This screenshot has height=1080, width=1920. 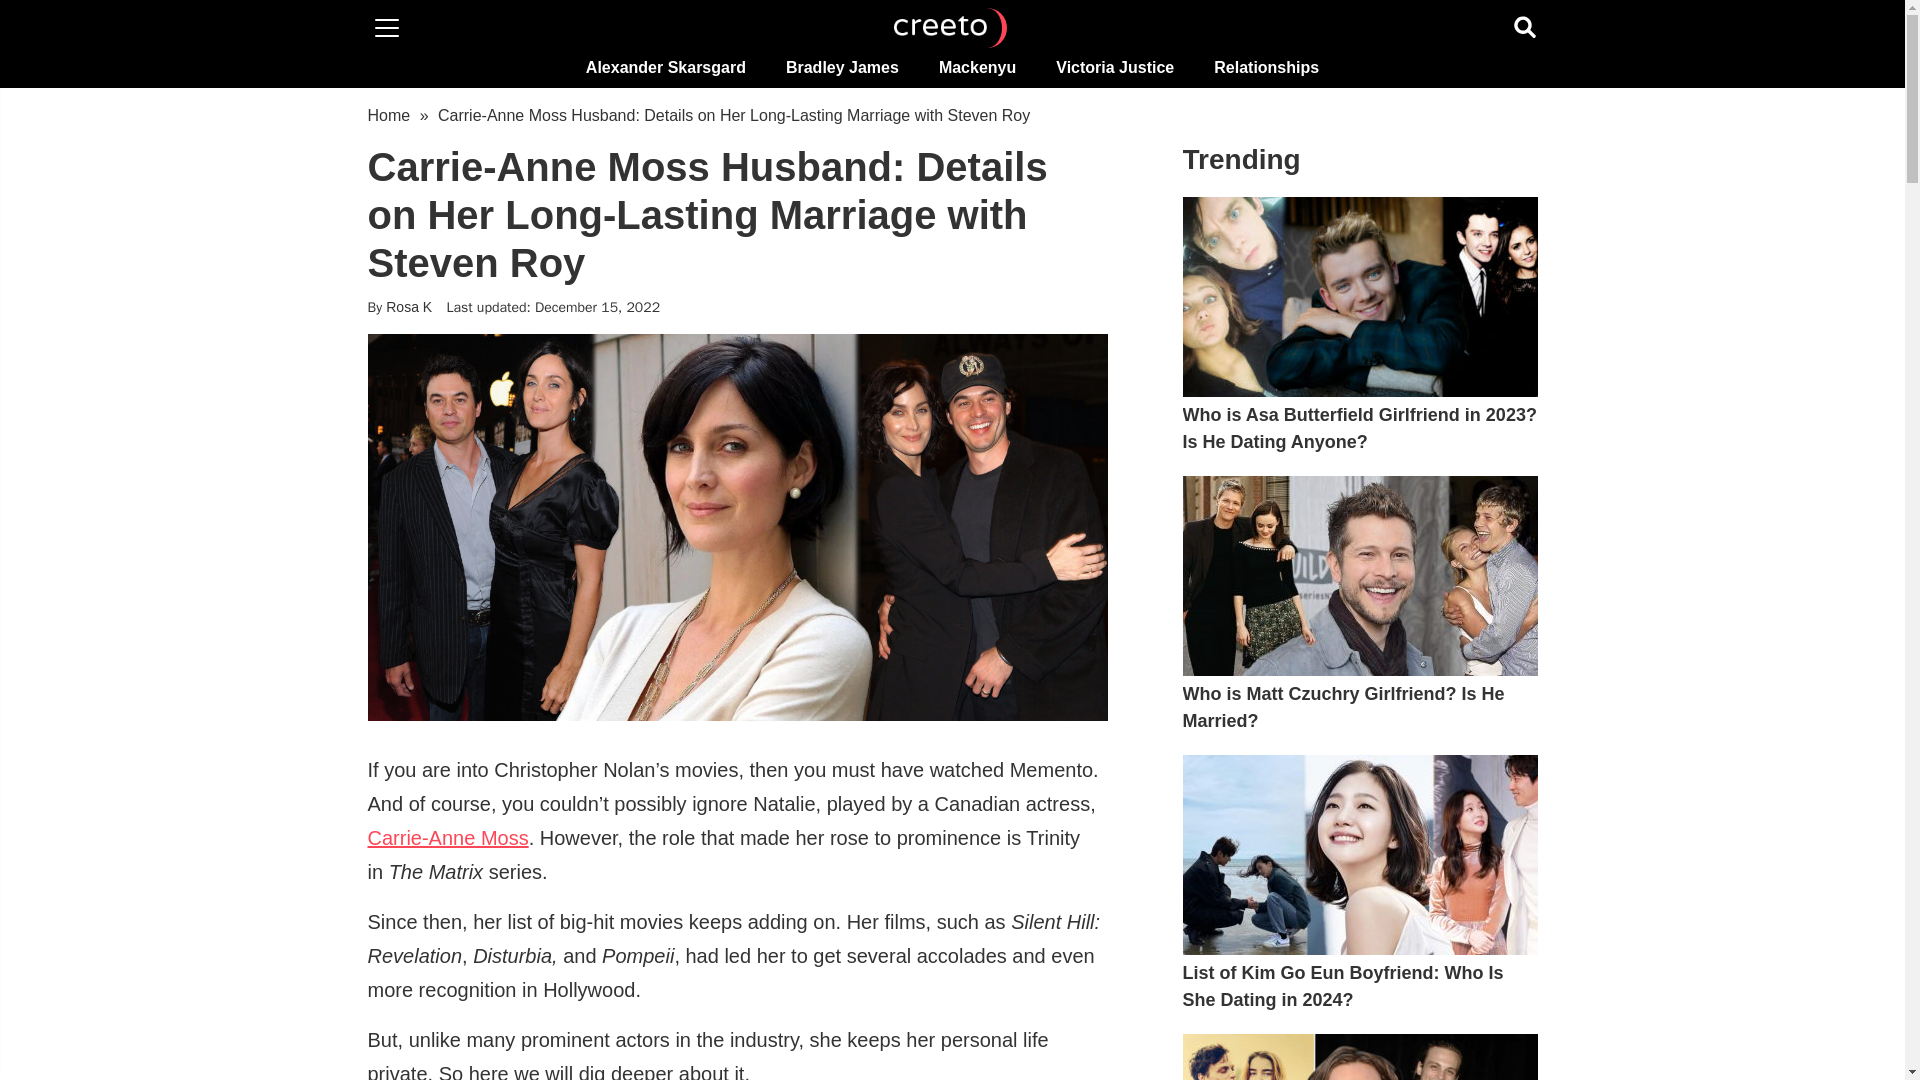 I want to click on Alexander Skarsgard, so click(x=666, y=67).